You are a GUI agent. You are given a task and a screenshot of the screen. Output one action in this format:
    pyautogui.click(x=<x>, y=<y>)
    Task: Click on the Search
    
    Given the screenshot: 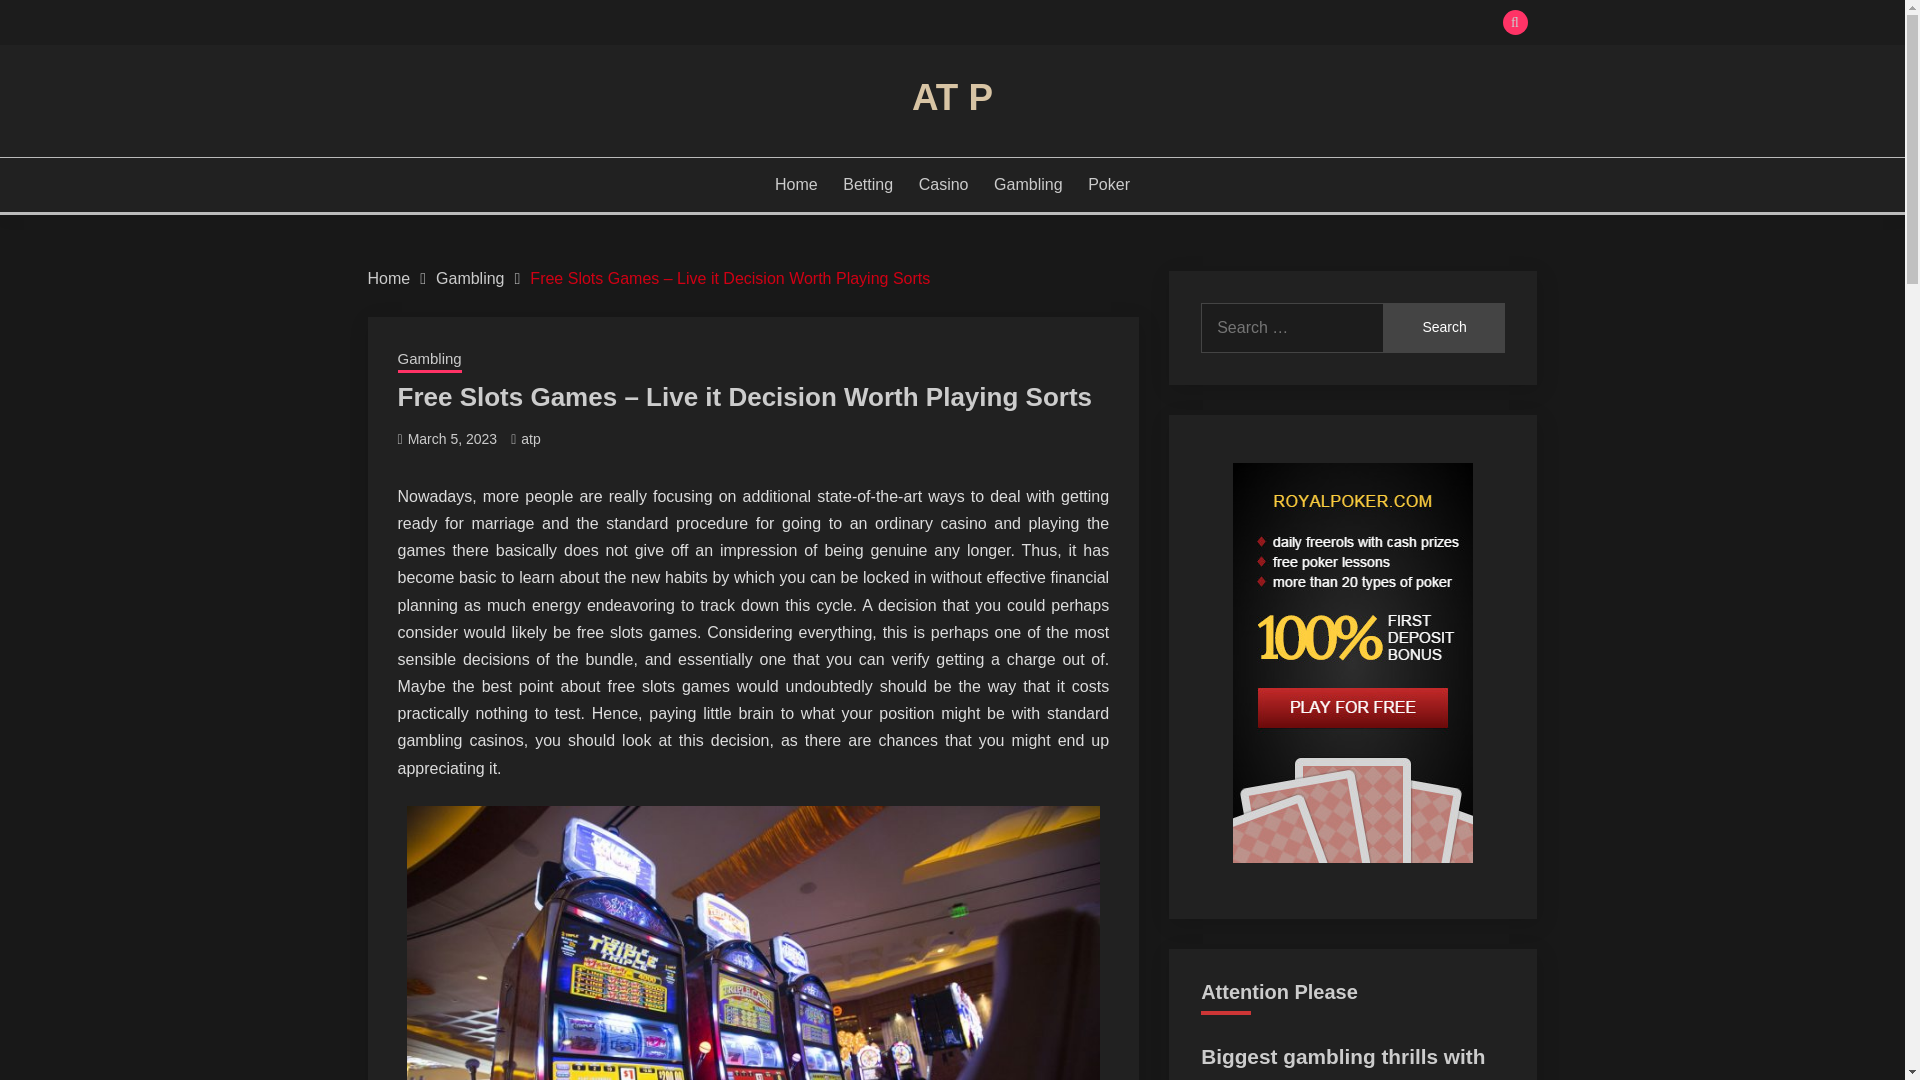 What is the action you would take?
    pyautogui.click(x=1444, y=328)
    